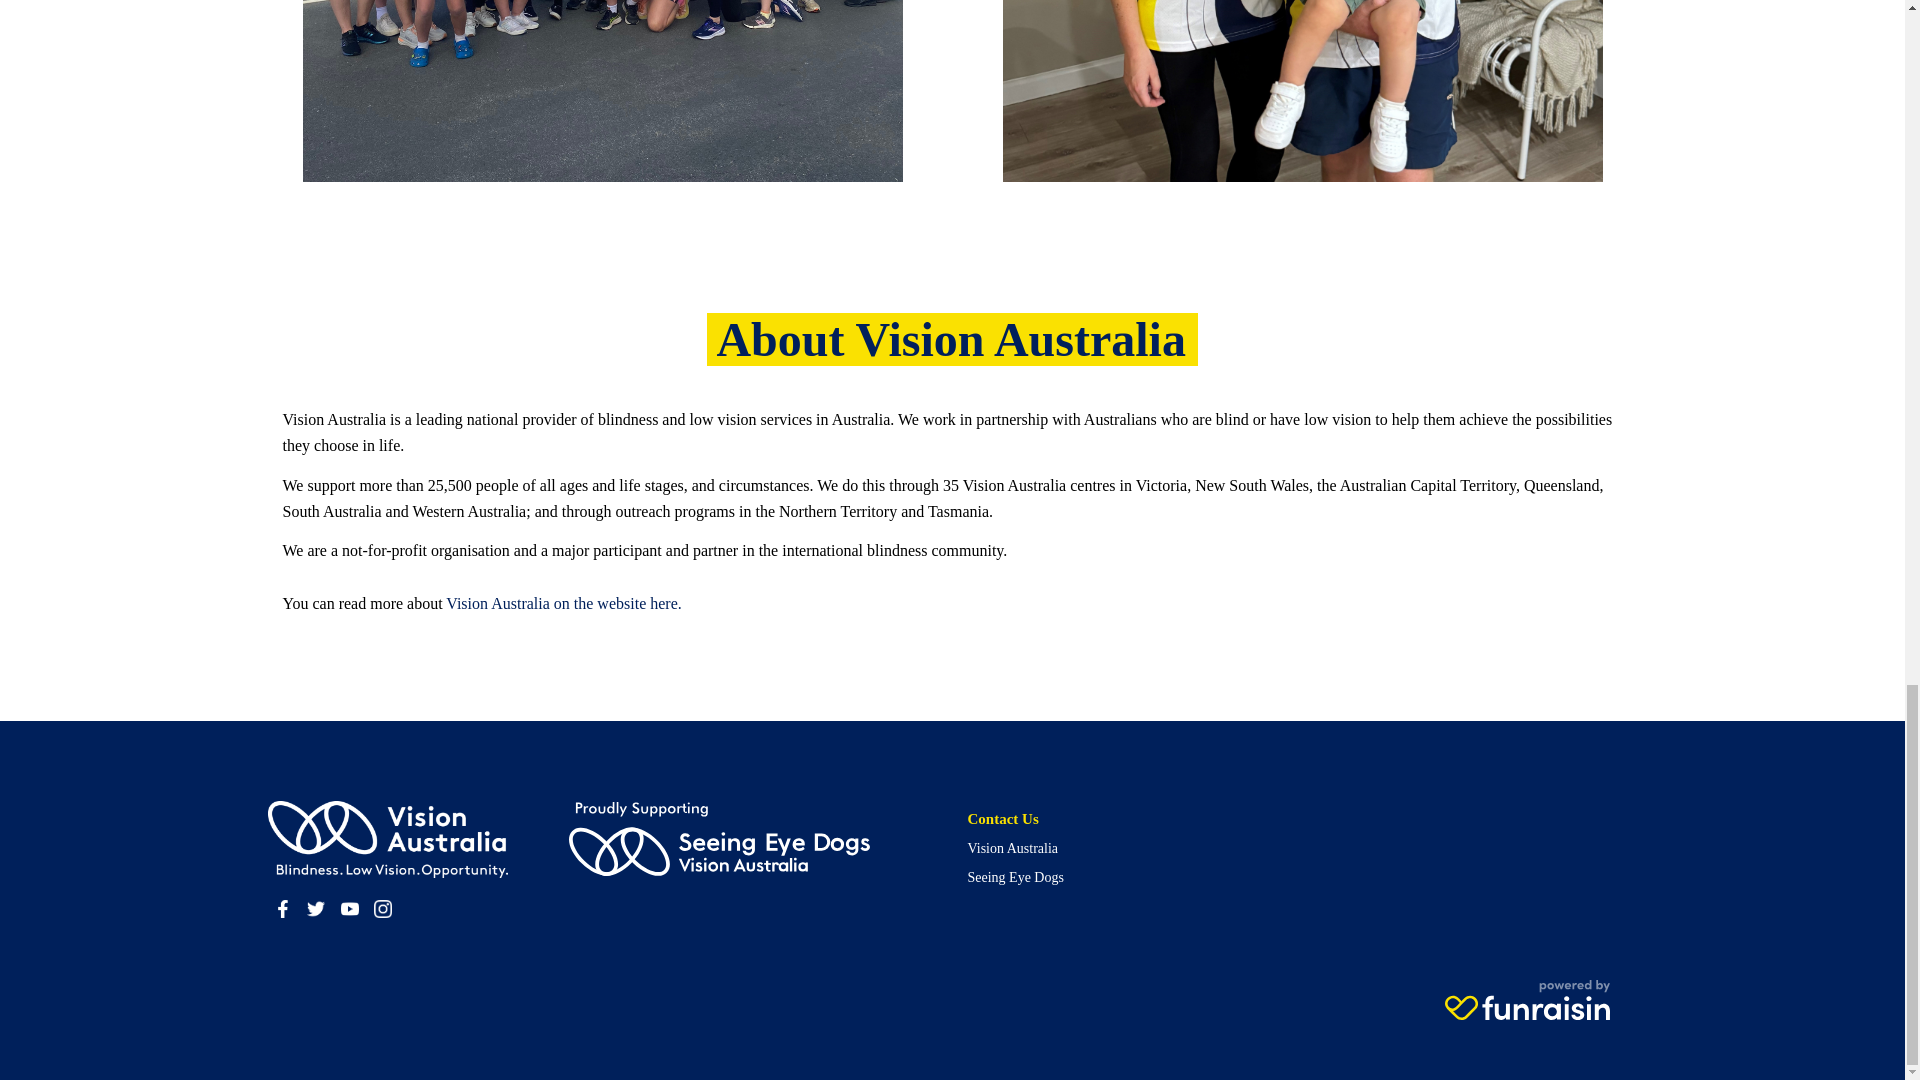 Image resolution: width=1920 pixels, height=1080 pixels. What do you see at coordinates (1302, 91) in the screenshot?
I see `Image of a family smiling at the camera` at bounding box center [1302, 91].